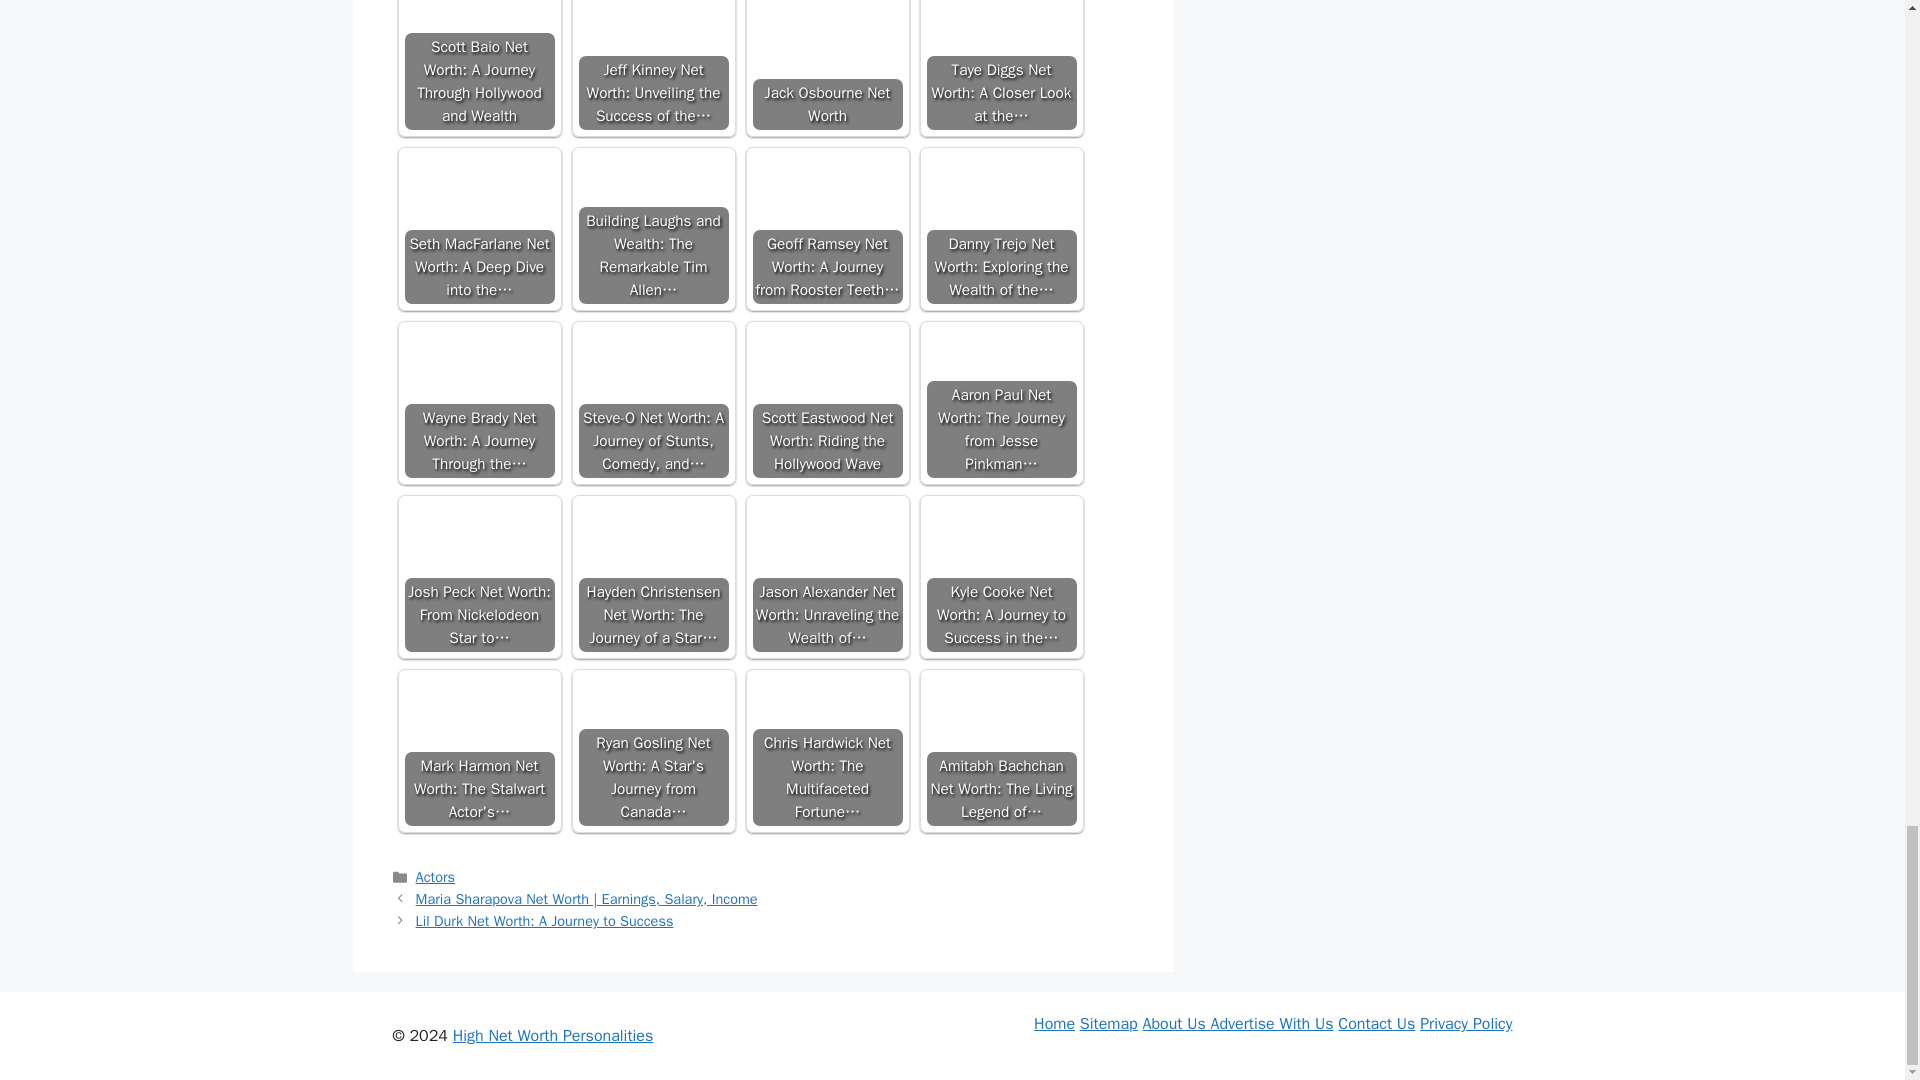 The width and height of the screenshot is (1920, 1080). What do you see at coordinates (827, 403) in the screenshot?
I see `Scott Eastwood Net Worth: Riding the Hollywood Wave` at bounding box center [827, 403].